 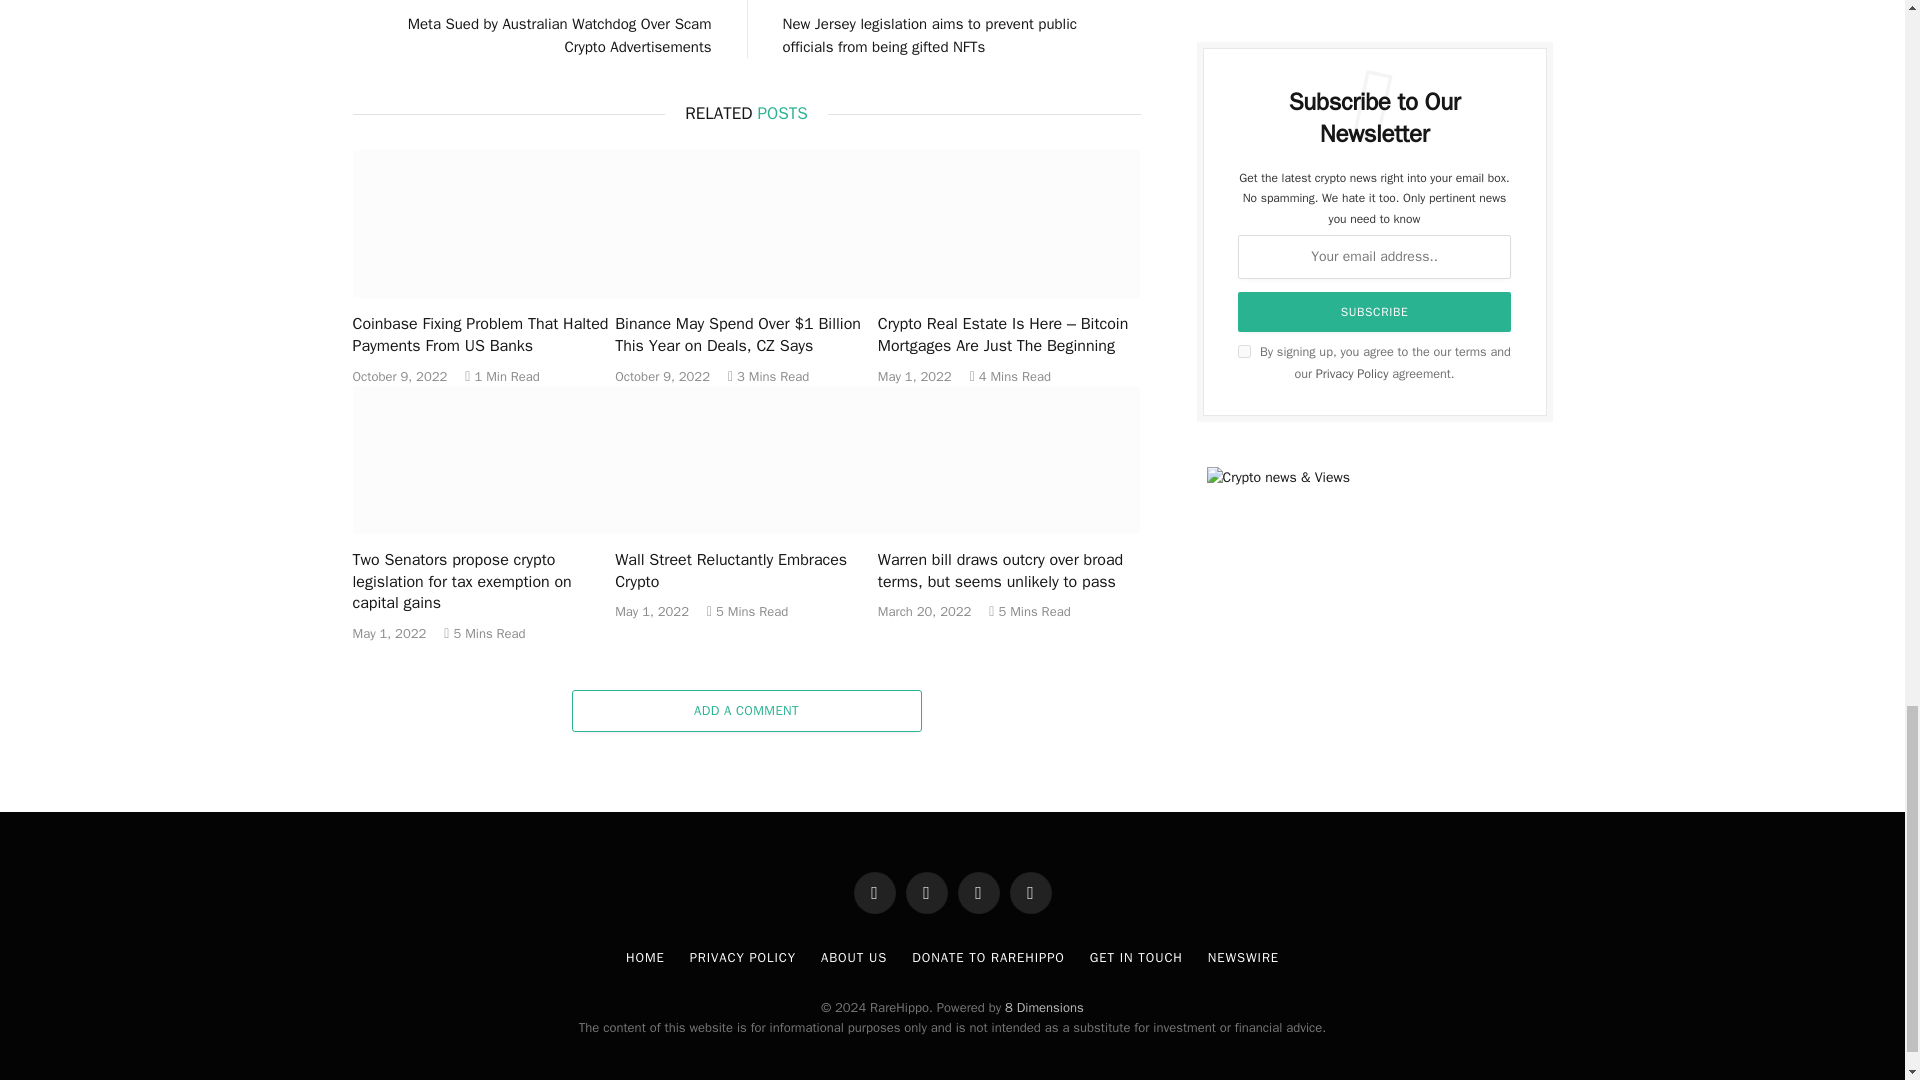 What do you see at coordinates (1244, 350) in the screenshot?
I see `on` at bounding box center [1244, 350].